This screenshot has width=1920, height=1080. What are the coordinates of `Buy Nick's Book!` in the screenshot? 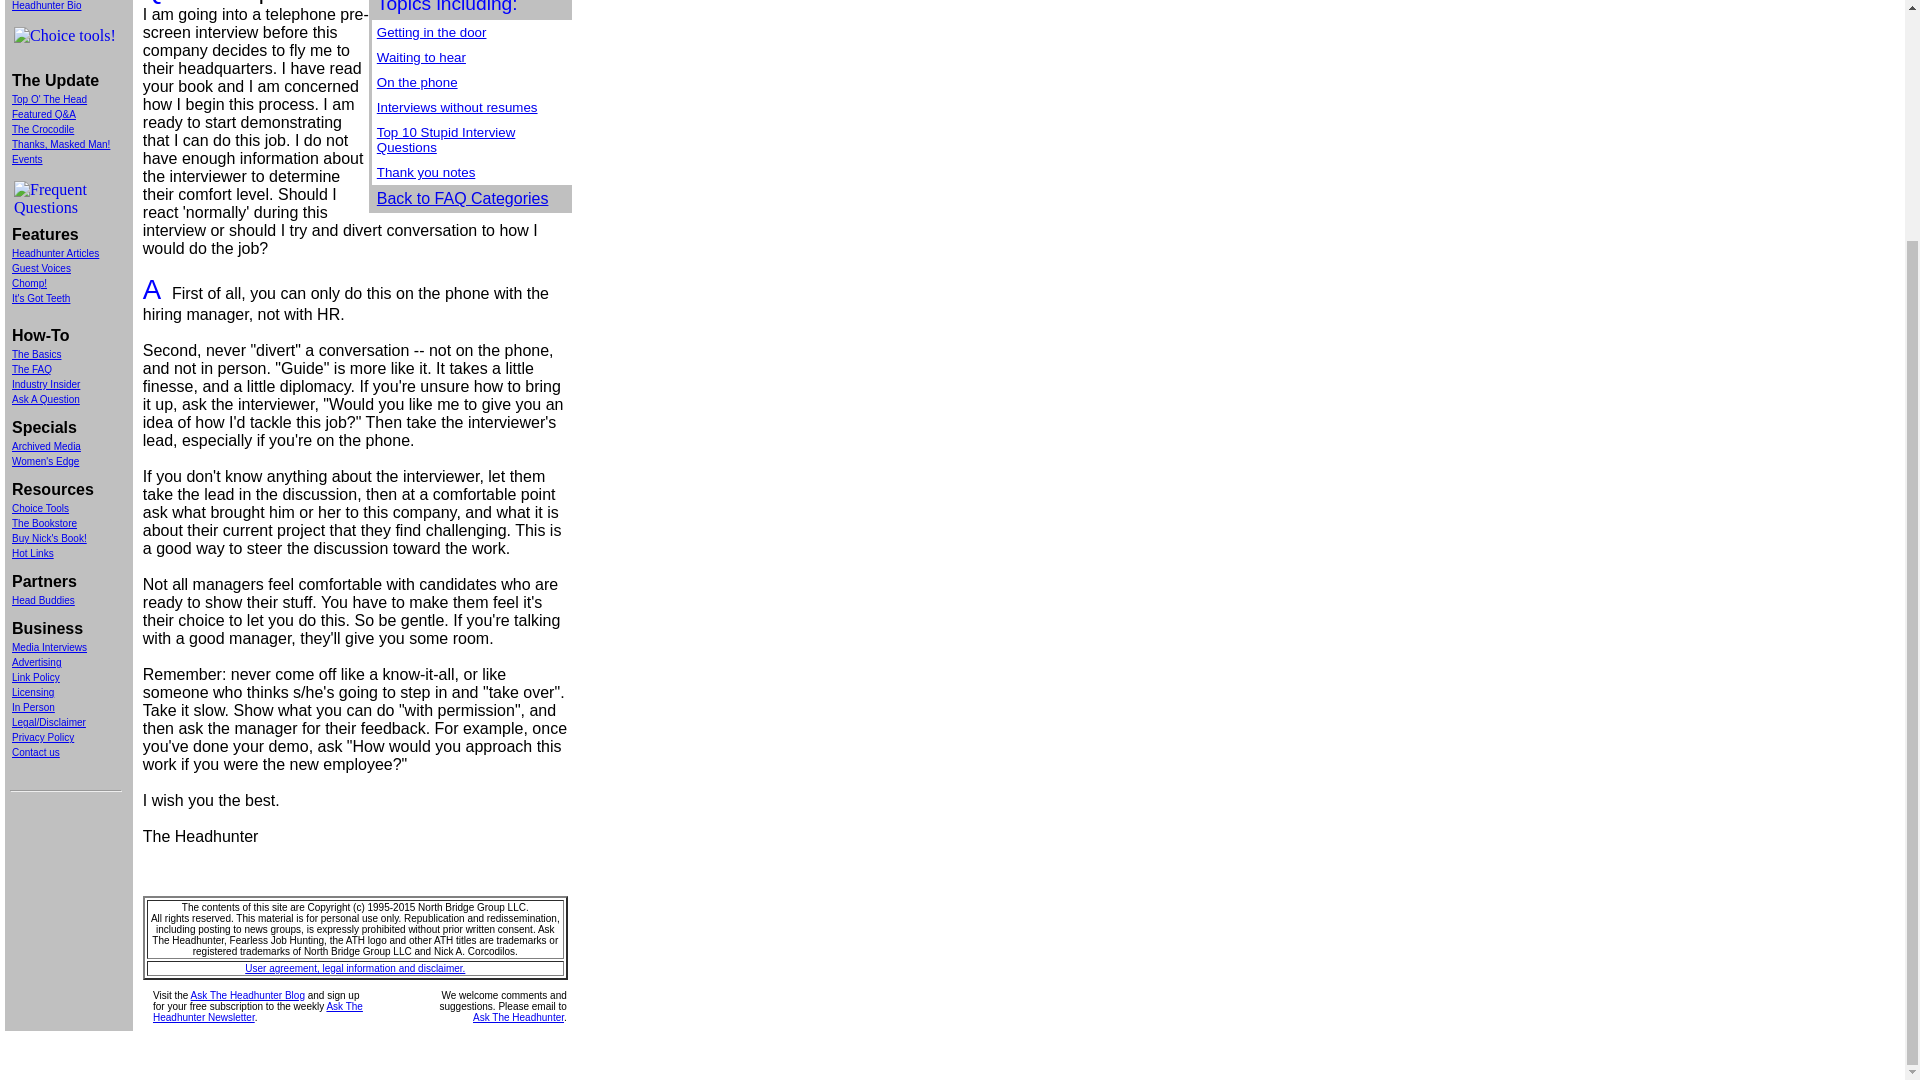 It's located at (48, 538).